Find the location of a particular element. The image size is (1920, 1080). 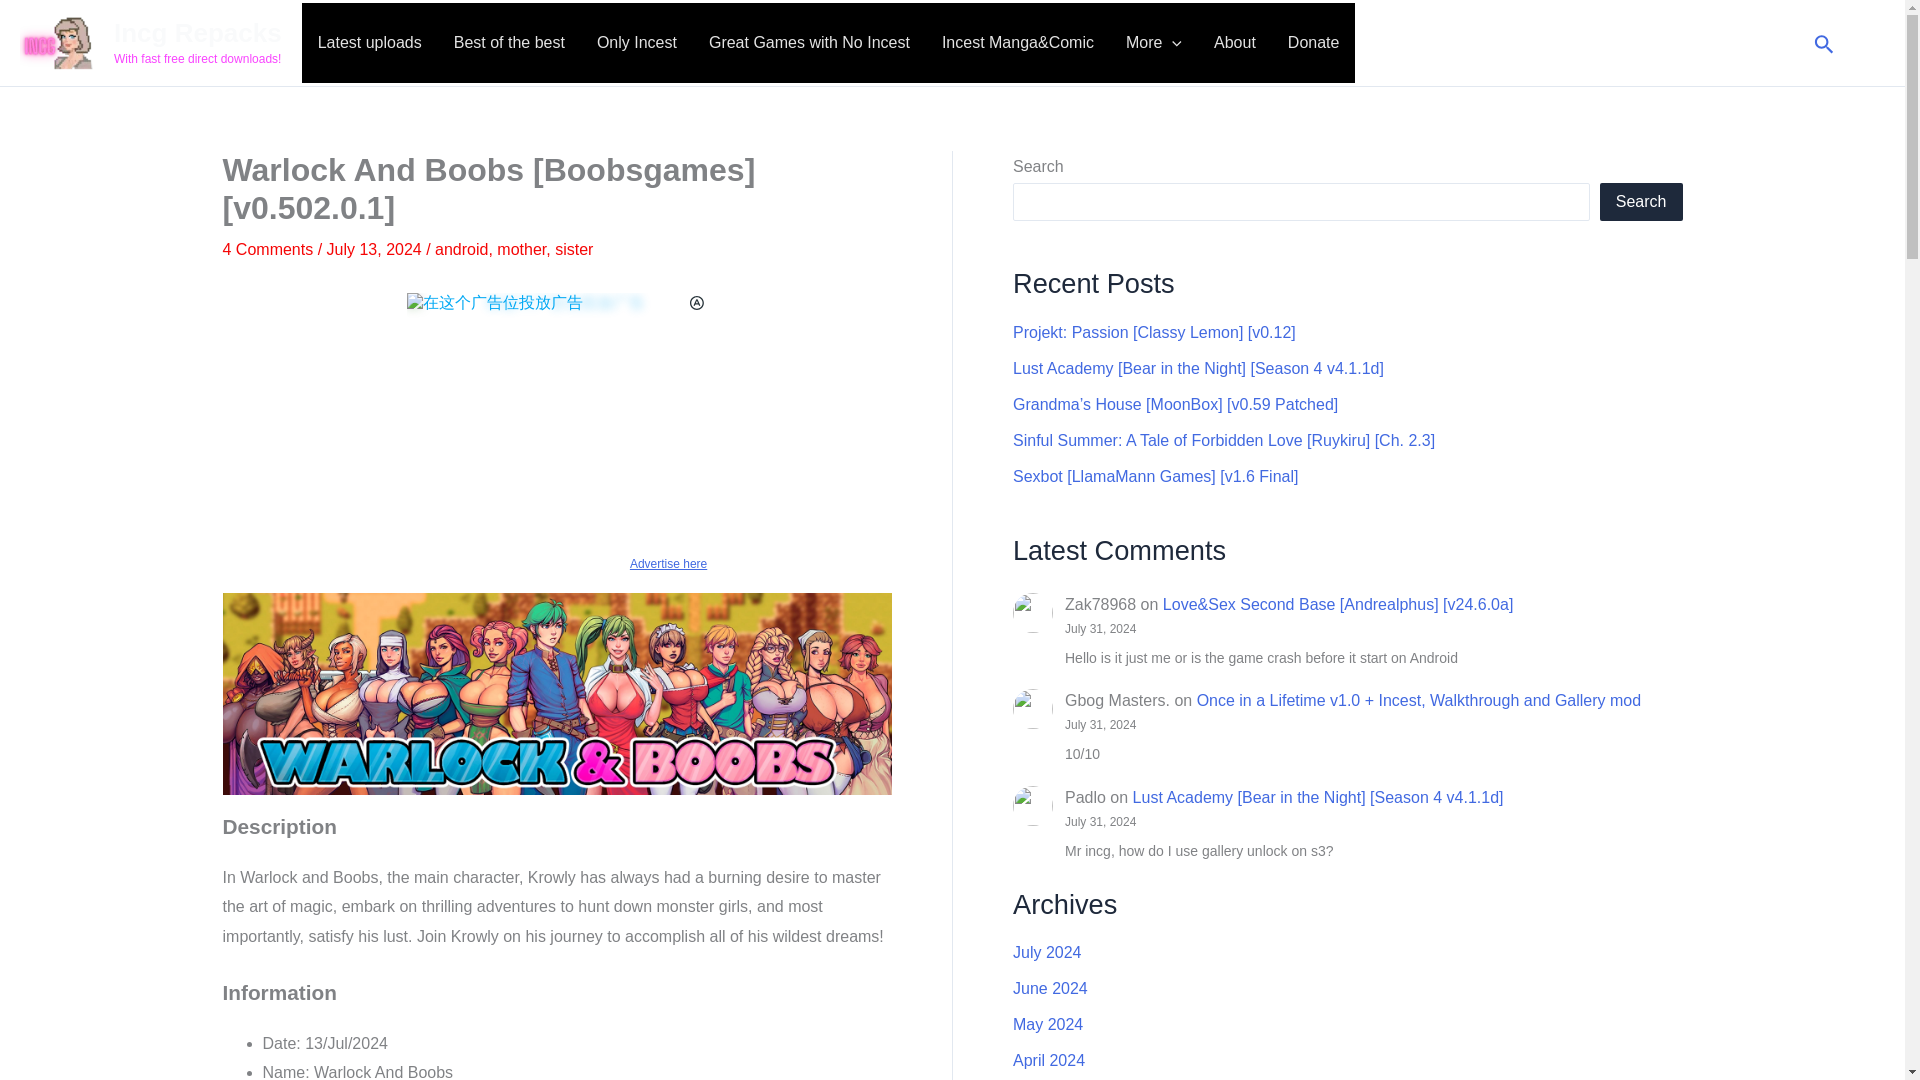

Only Incest is located at coordinates (637, 43).